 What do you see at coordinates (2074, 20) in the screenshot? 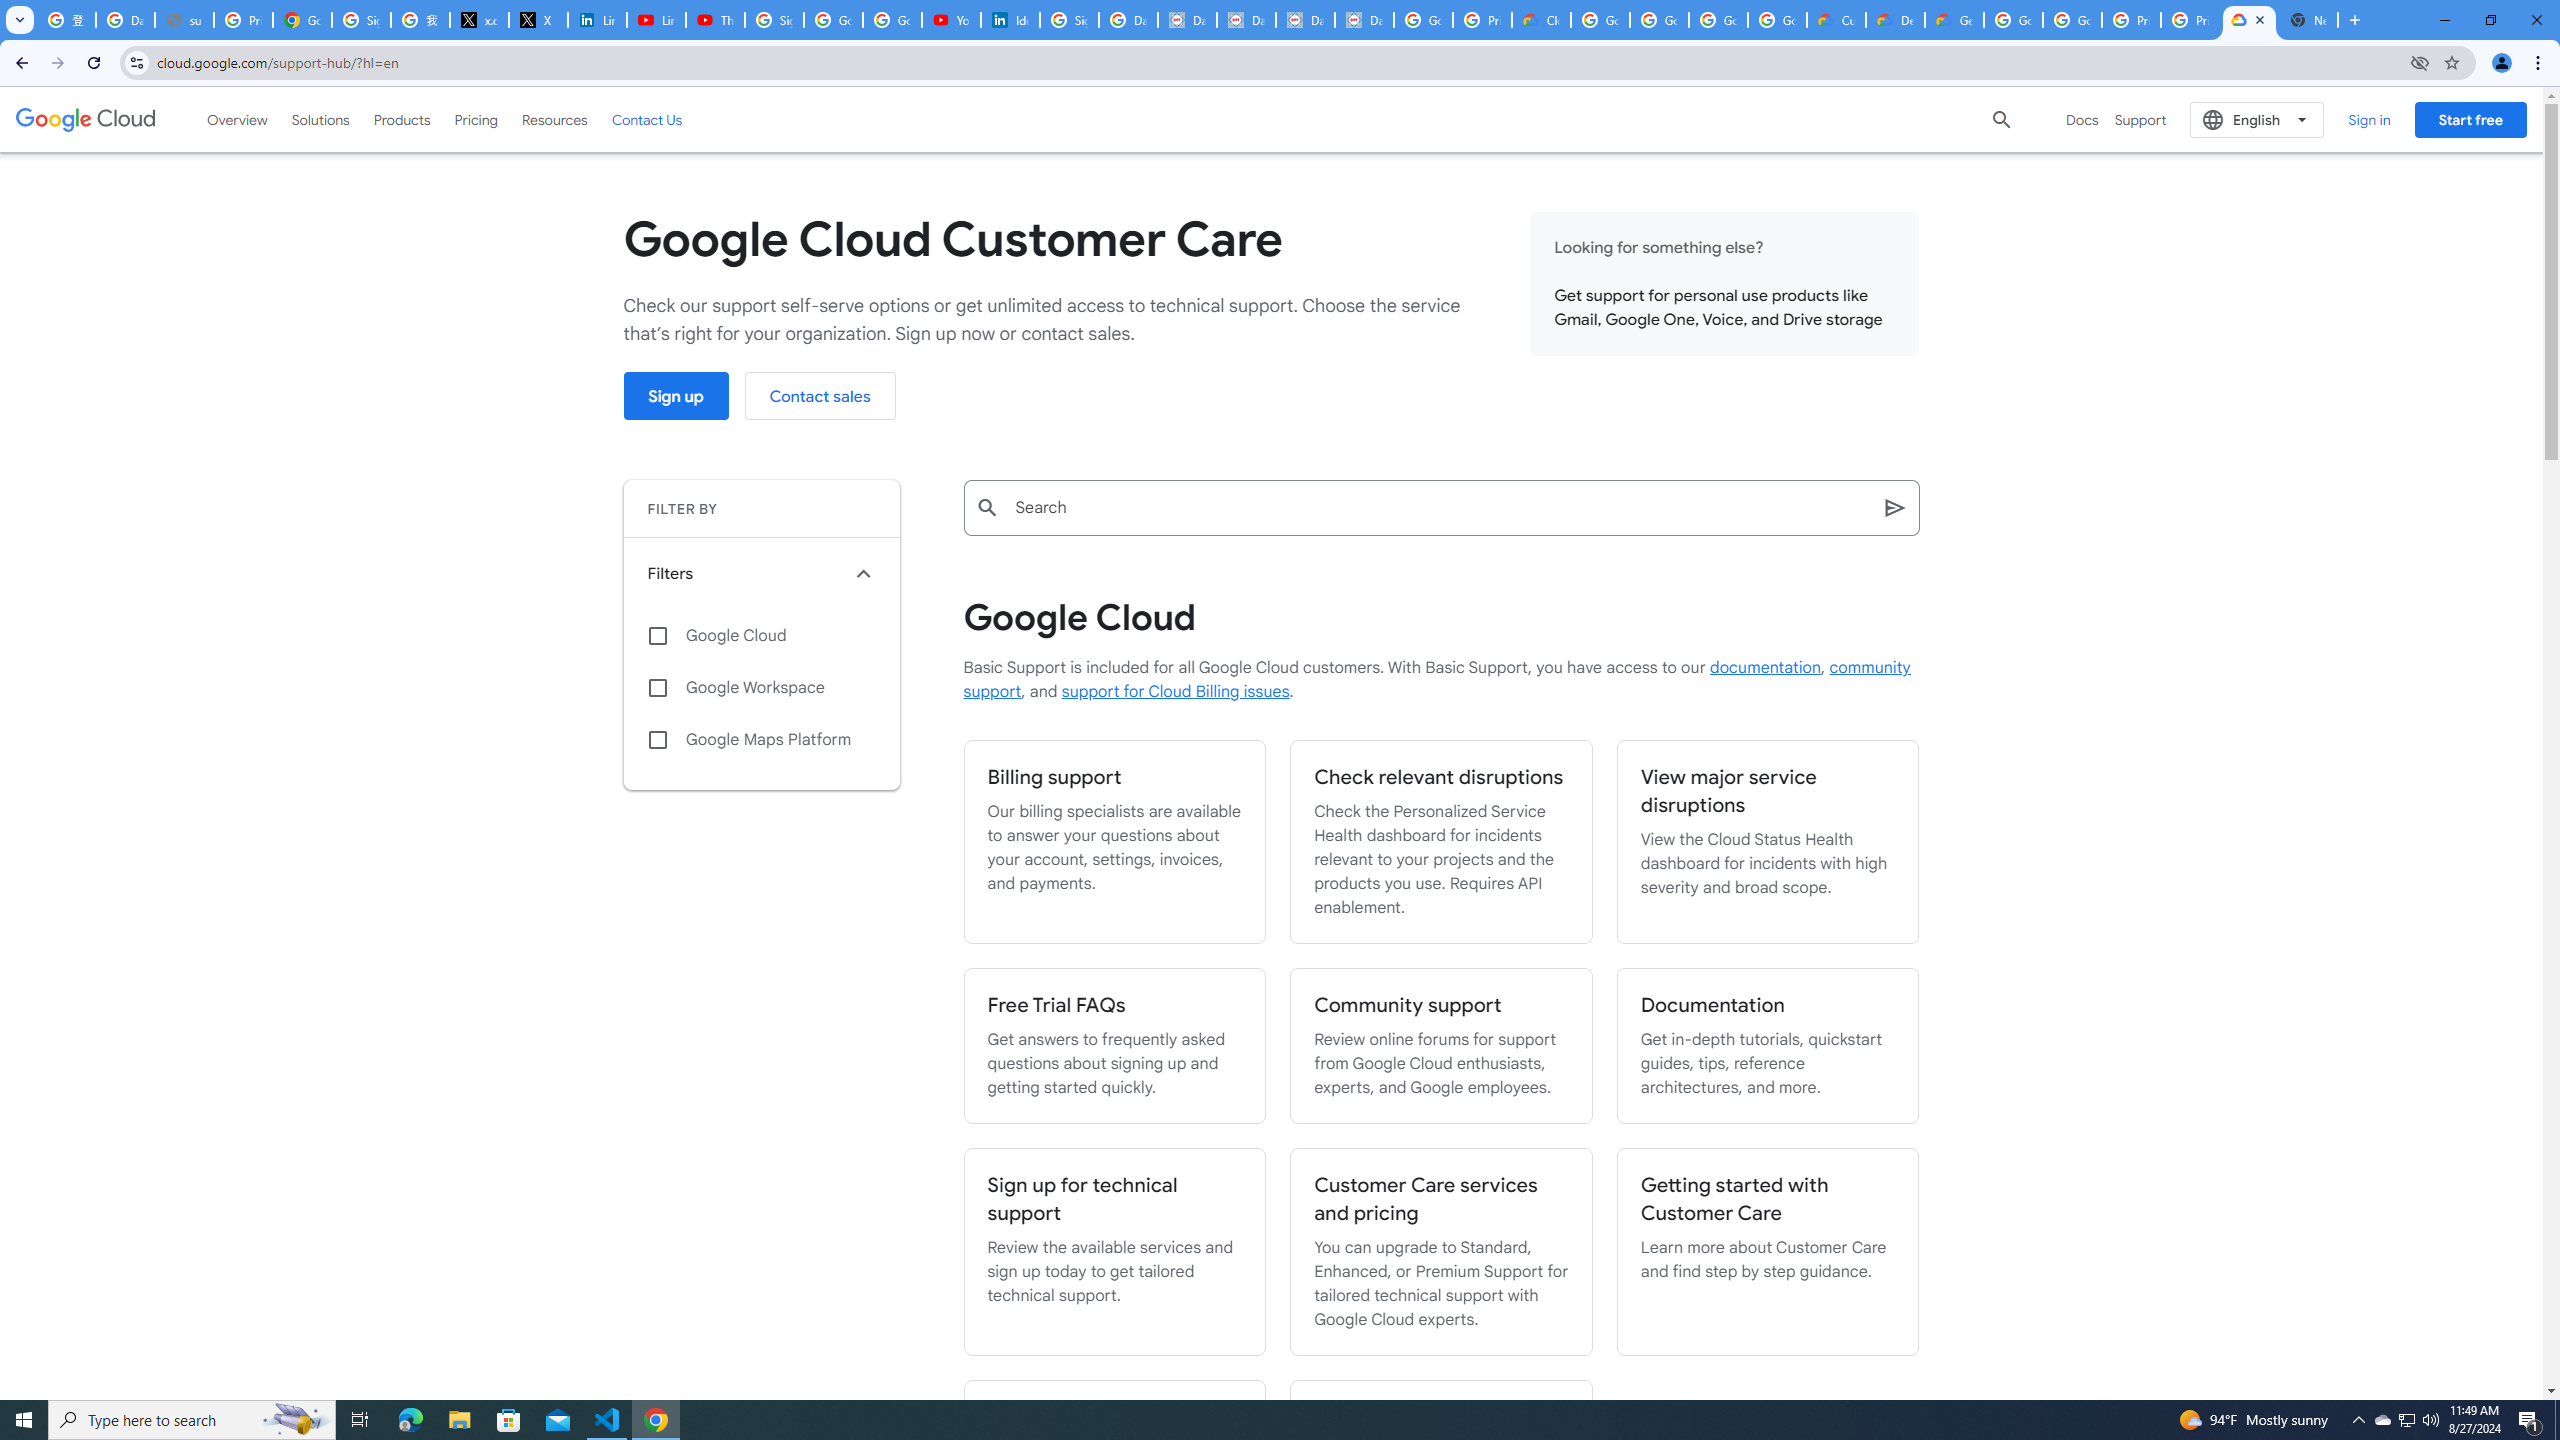
I see `Google Cloud Platform` at bounding box center [2074, 20].